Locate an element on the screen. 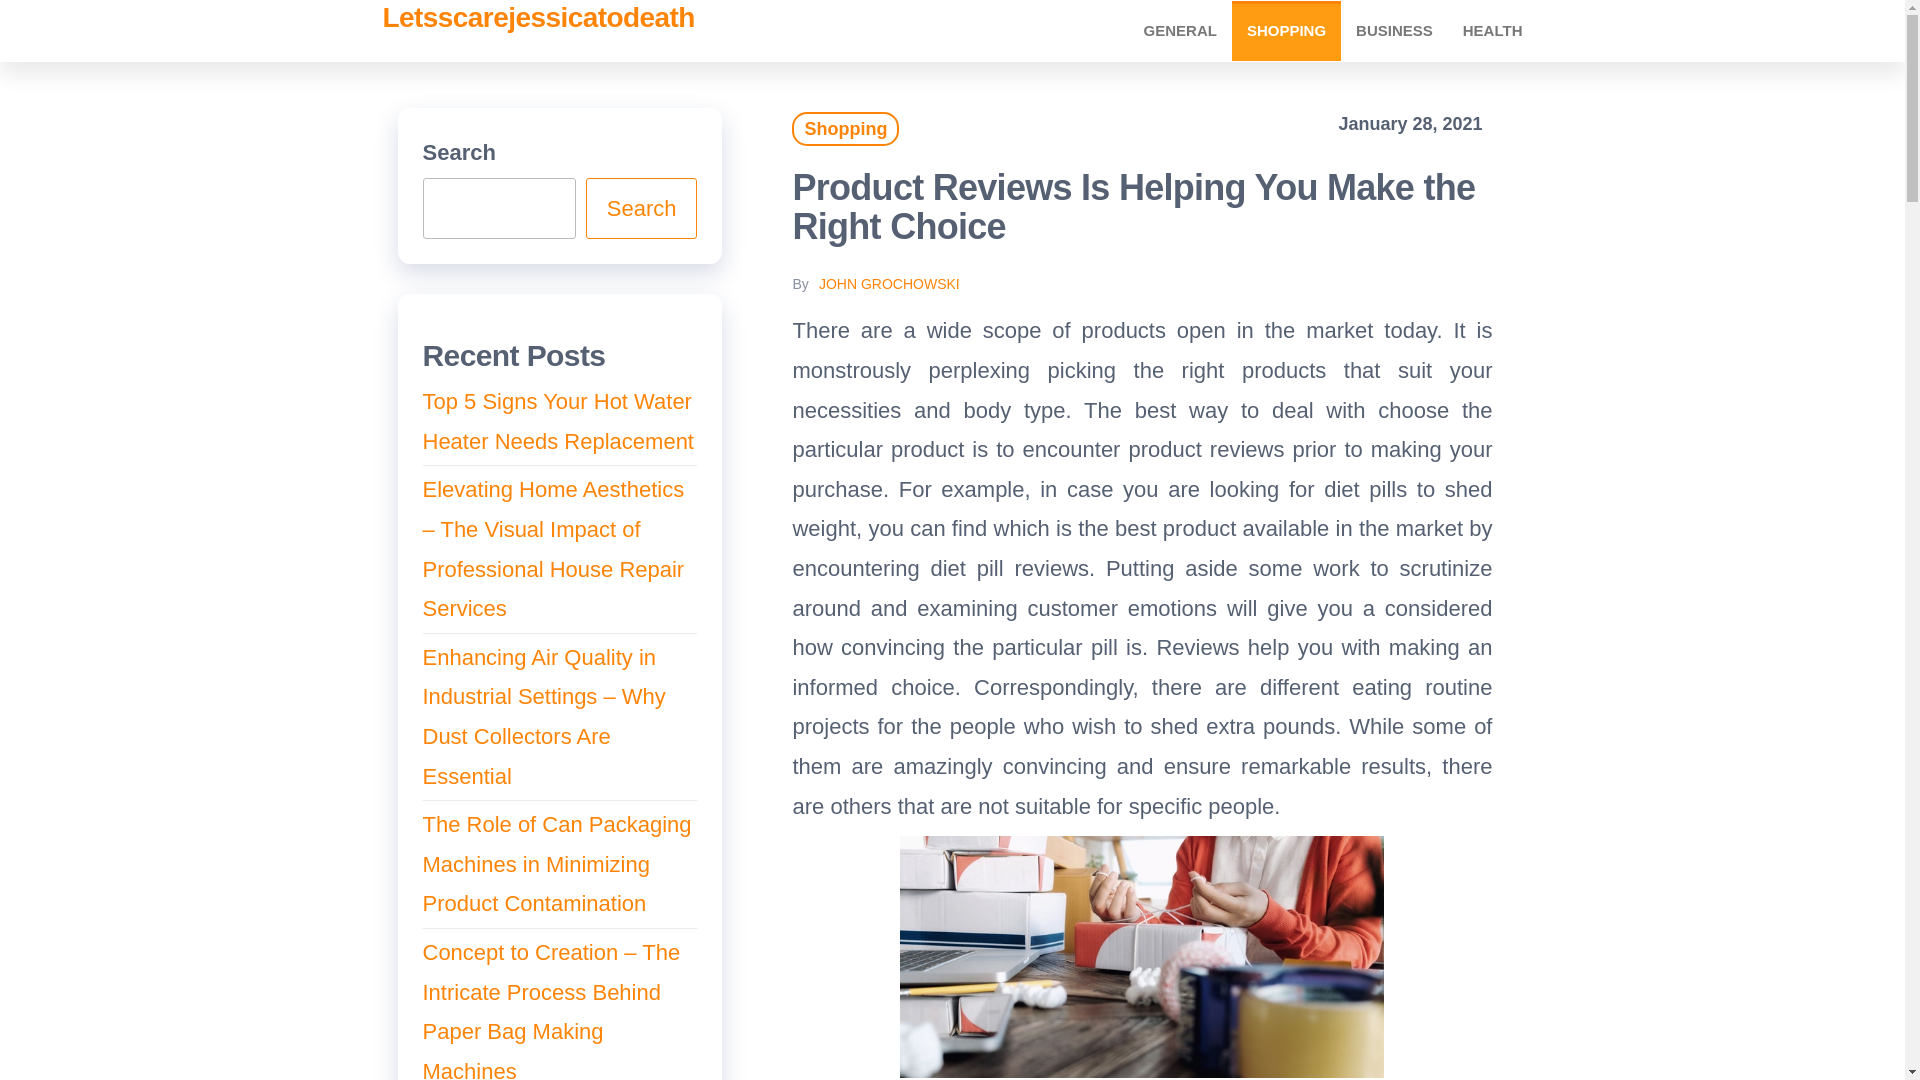 The image size is (1920, 1080). BUSINESS is located at coordinates (1394, 30).